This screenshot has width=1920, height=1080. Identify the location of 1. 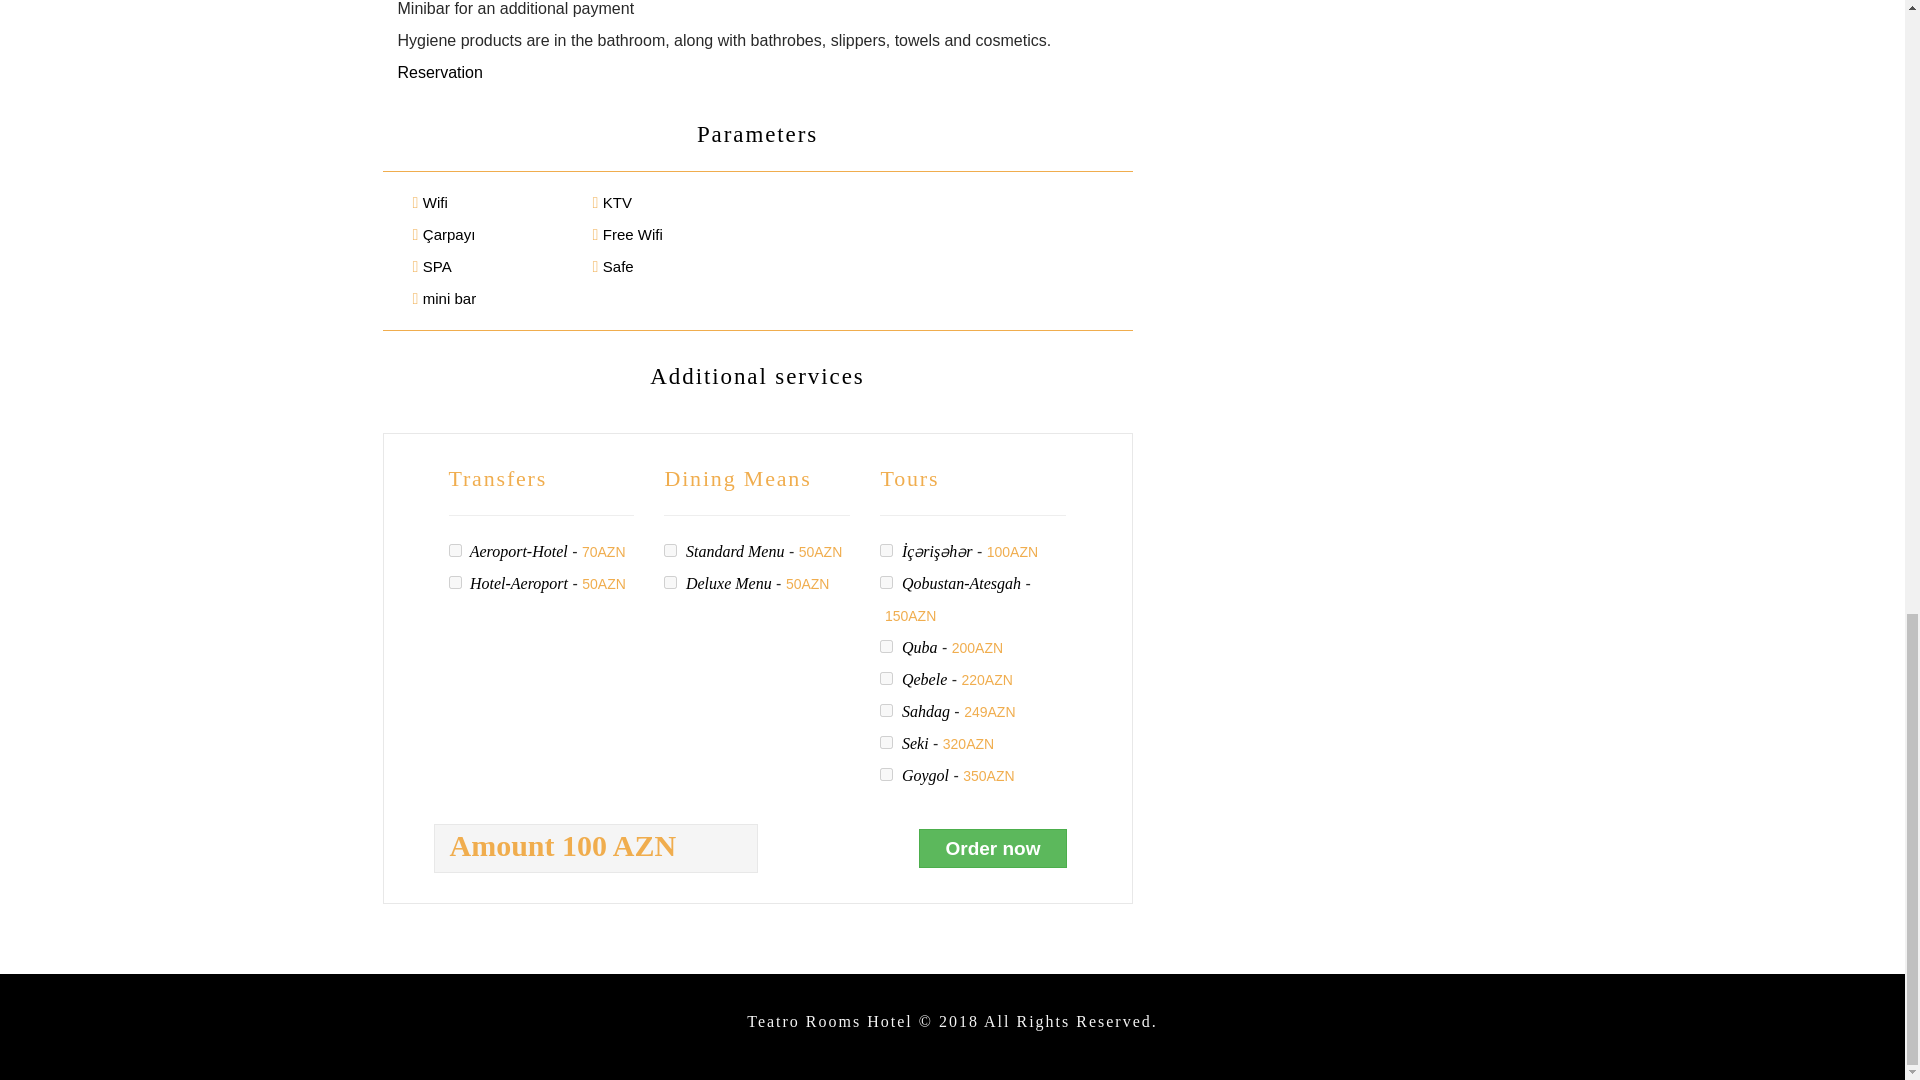
(454, 550).